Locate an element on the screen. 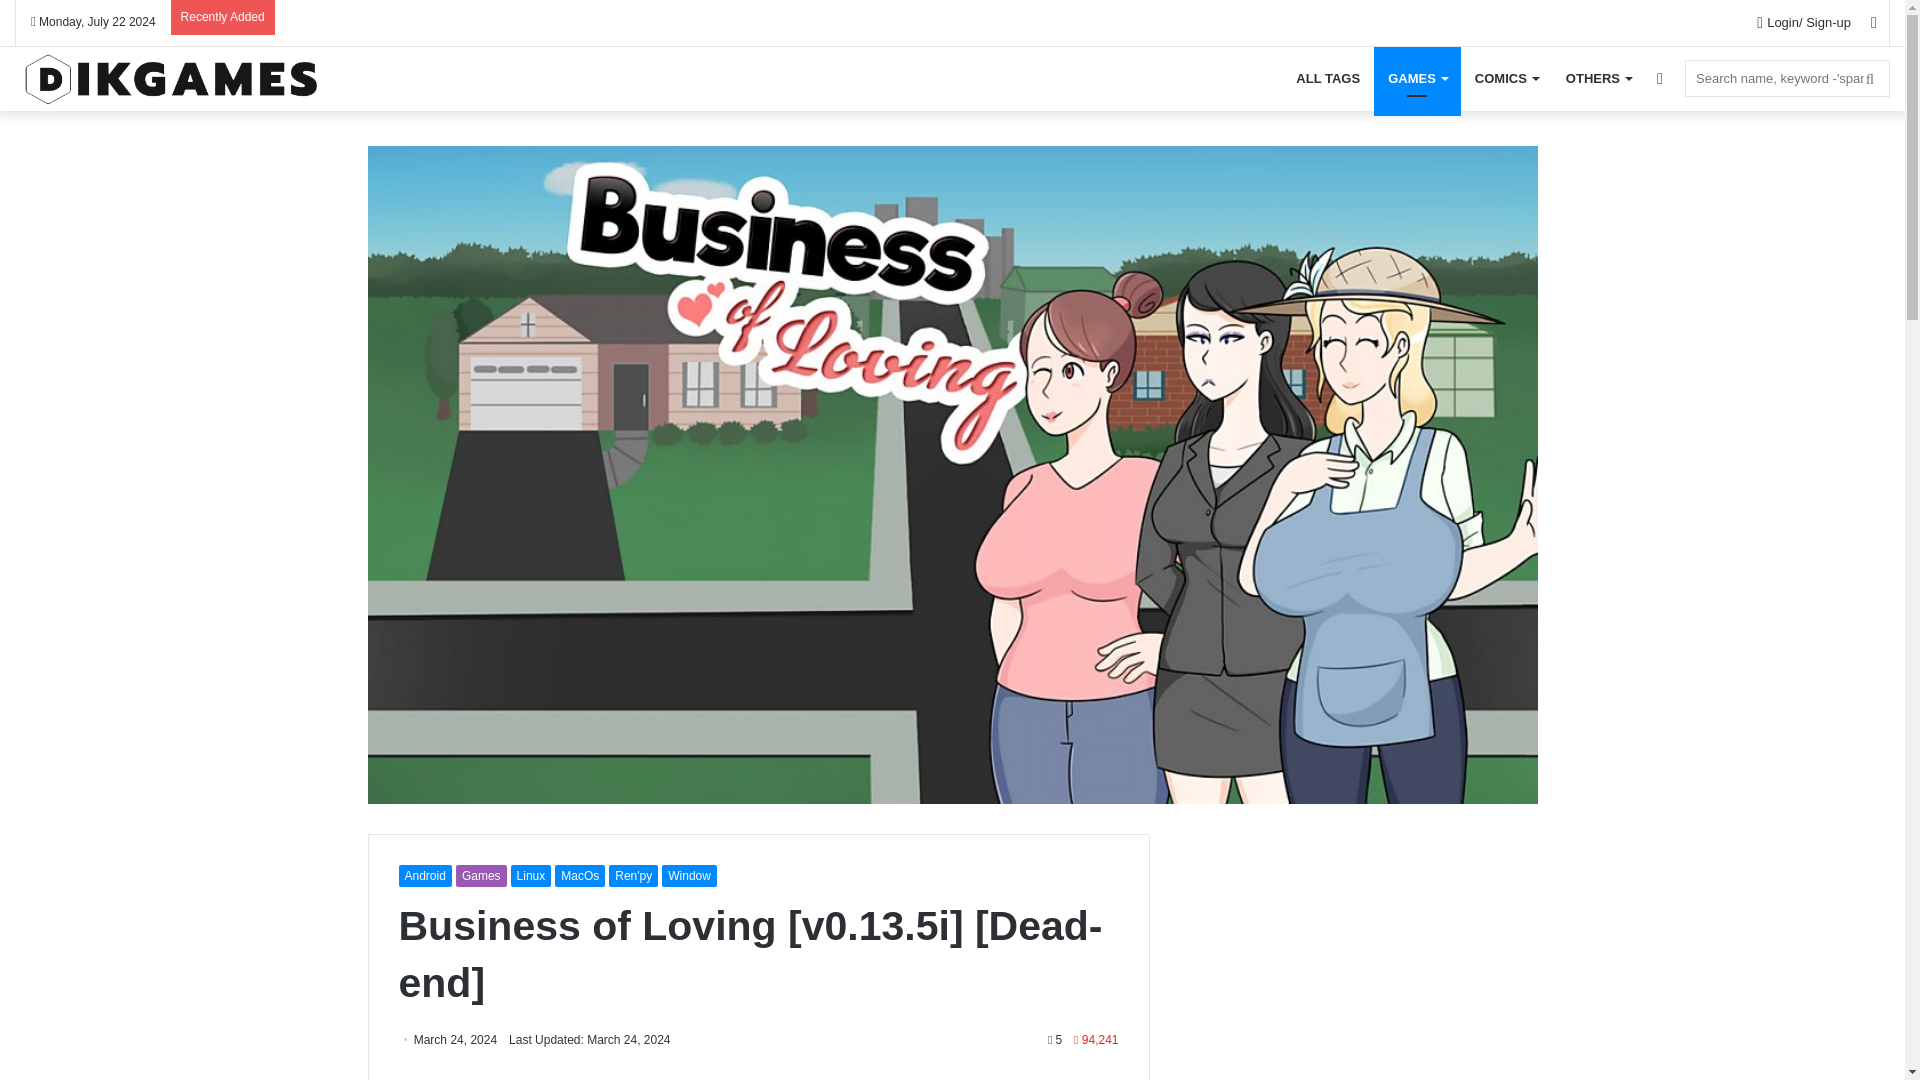 Image resolution: width=1920 pixels, height=1080 pixels. GAMES is located at coordinates (1418, 78).